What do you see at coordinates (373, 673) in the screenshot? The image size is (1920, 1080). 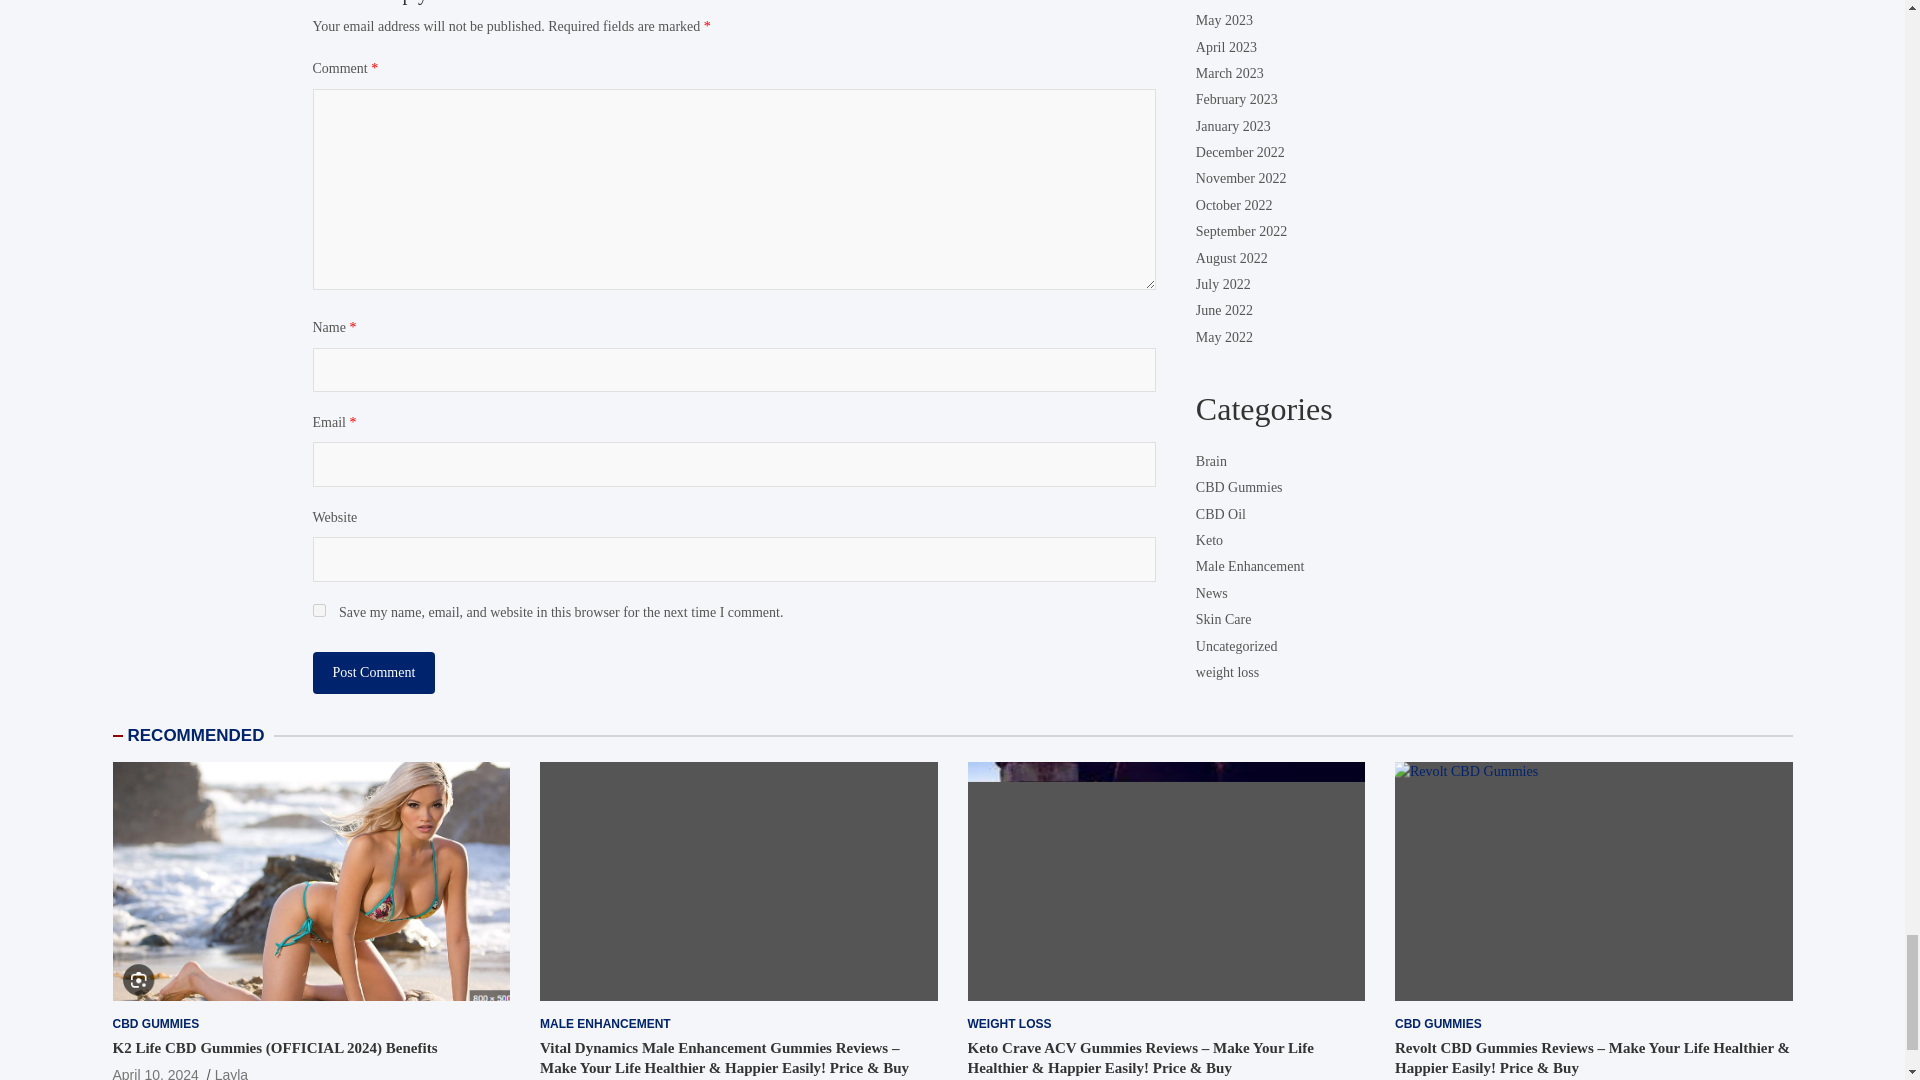 I see `Post Comment` at bounding box center [373, 673].